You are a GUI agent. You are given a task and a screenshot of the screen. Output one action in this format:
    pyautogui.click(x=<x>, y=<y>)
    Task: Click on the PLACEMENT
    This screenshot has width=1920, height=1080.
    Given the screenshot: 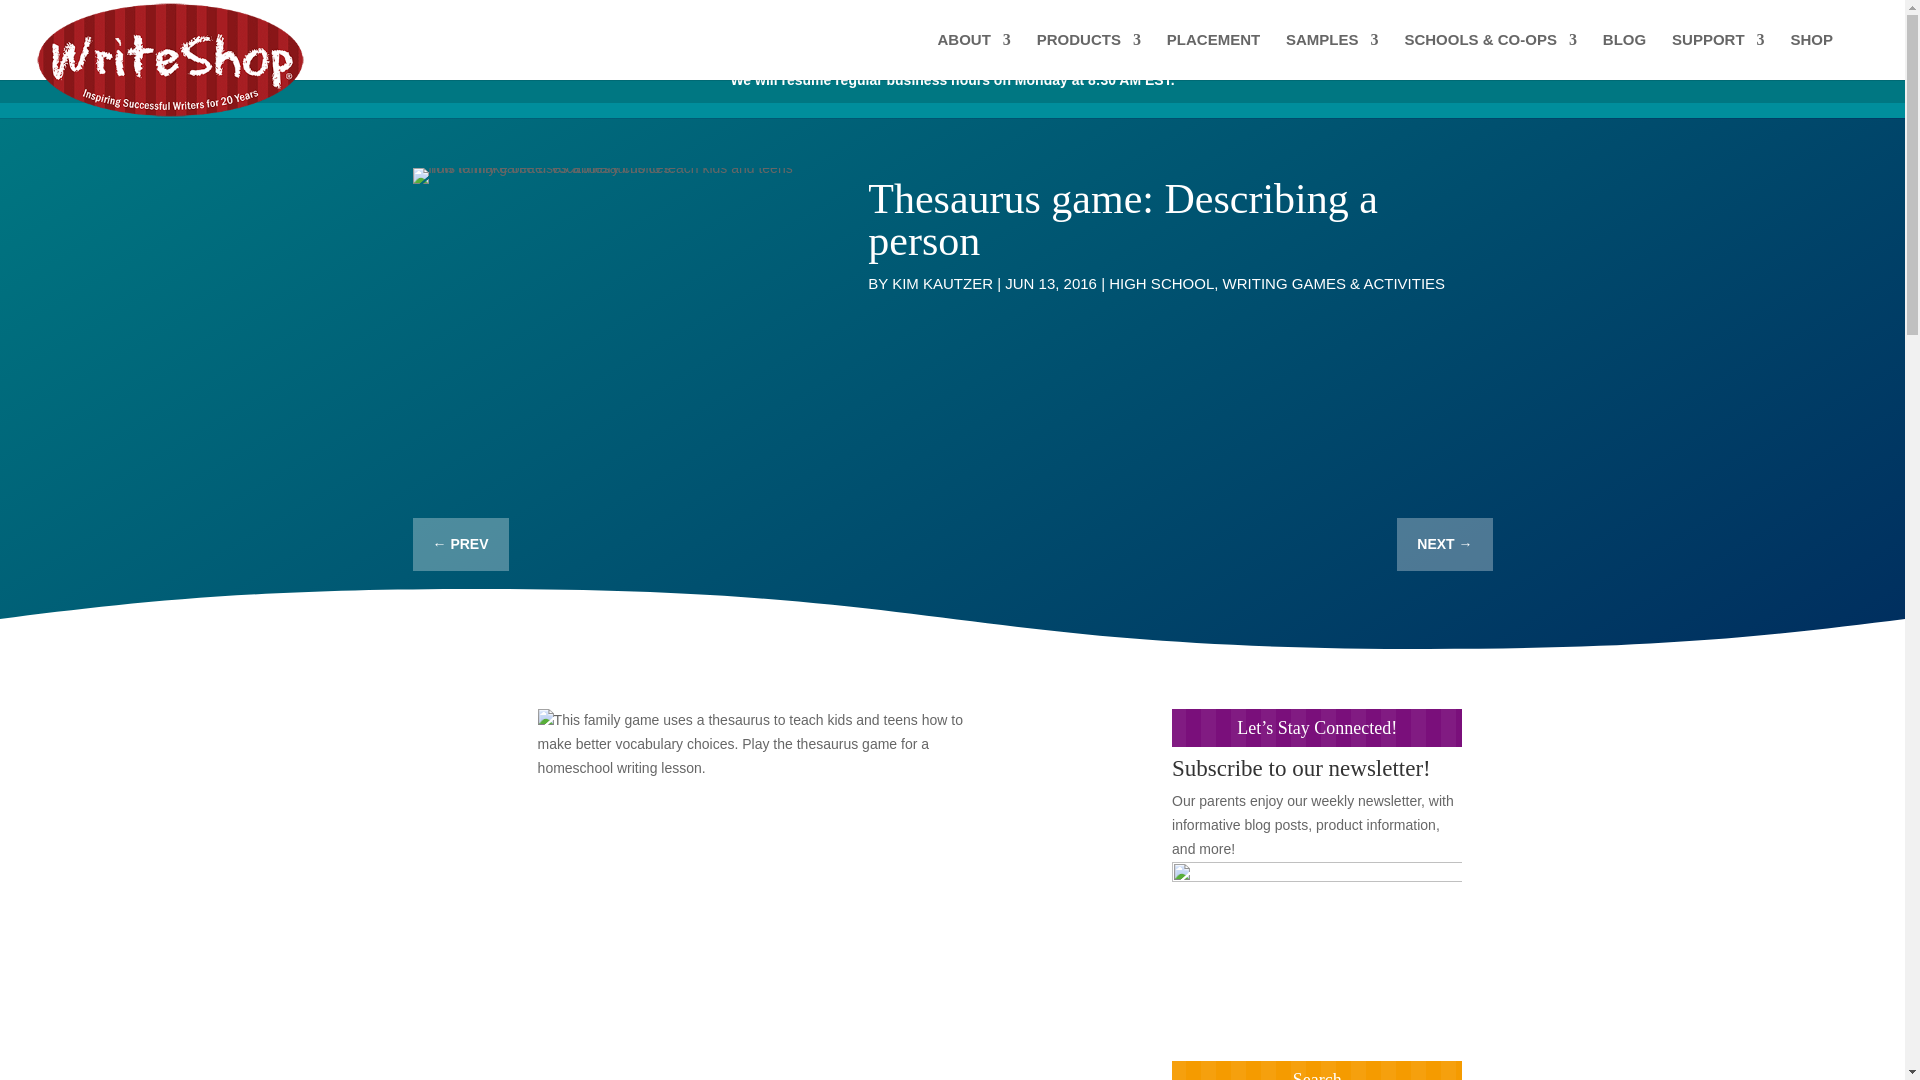 What is the action you would take?
    pyautogui.click(x=1213, y=56)
    